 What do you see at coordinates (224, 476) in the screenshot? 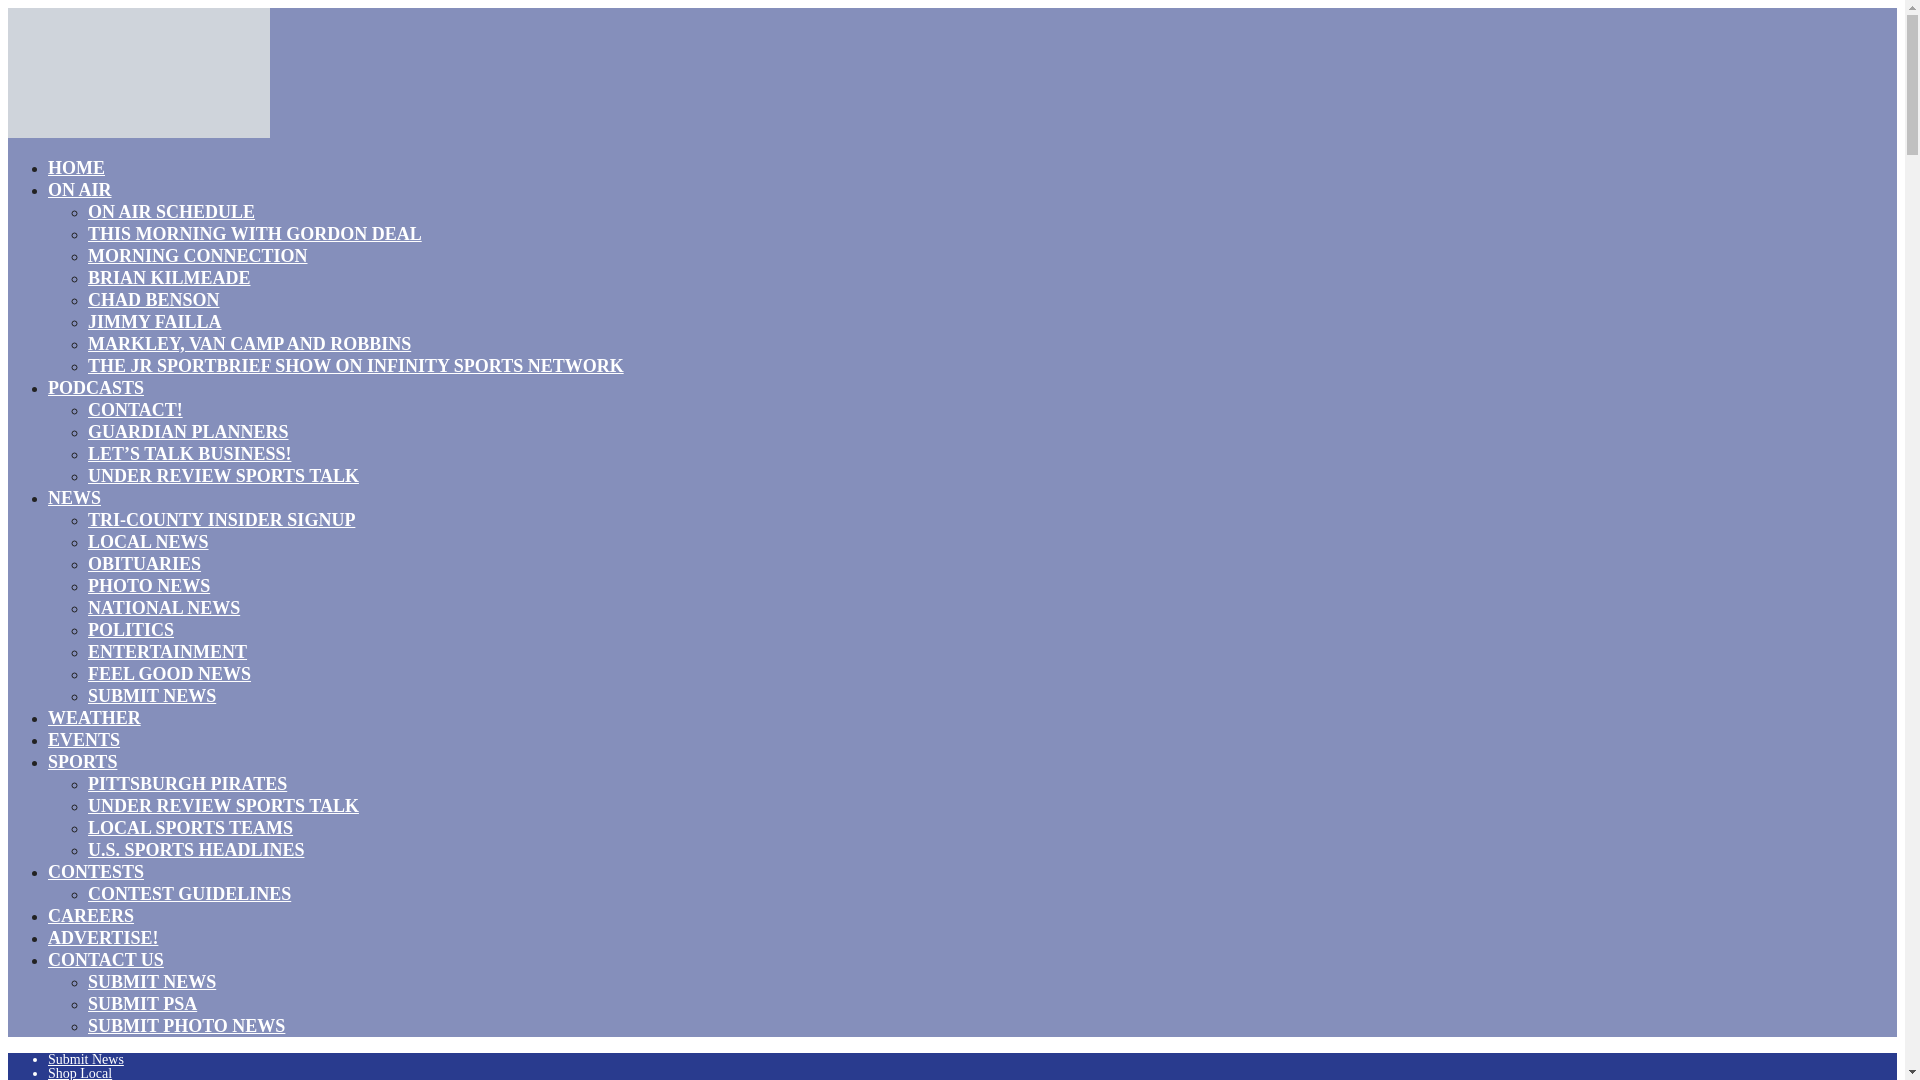
I see `UNDER REVIEW SPORTS TALK` at bounding box center [224, 476].